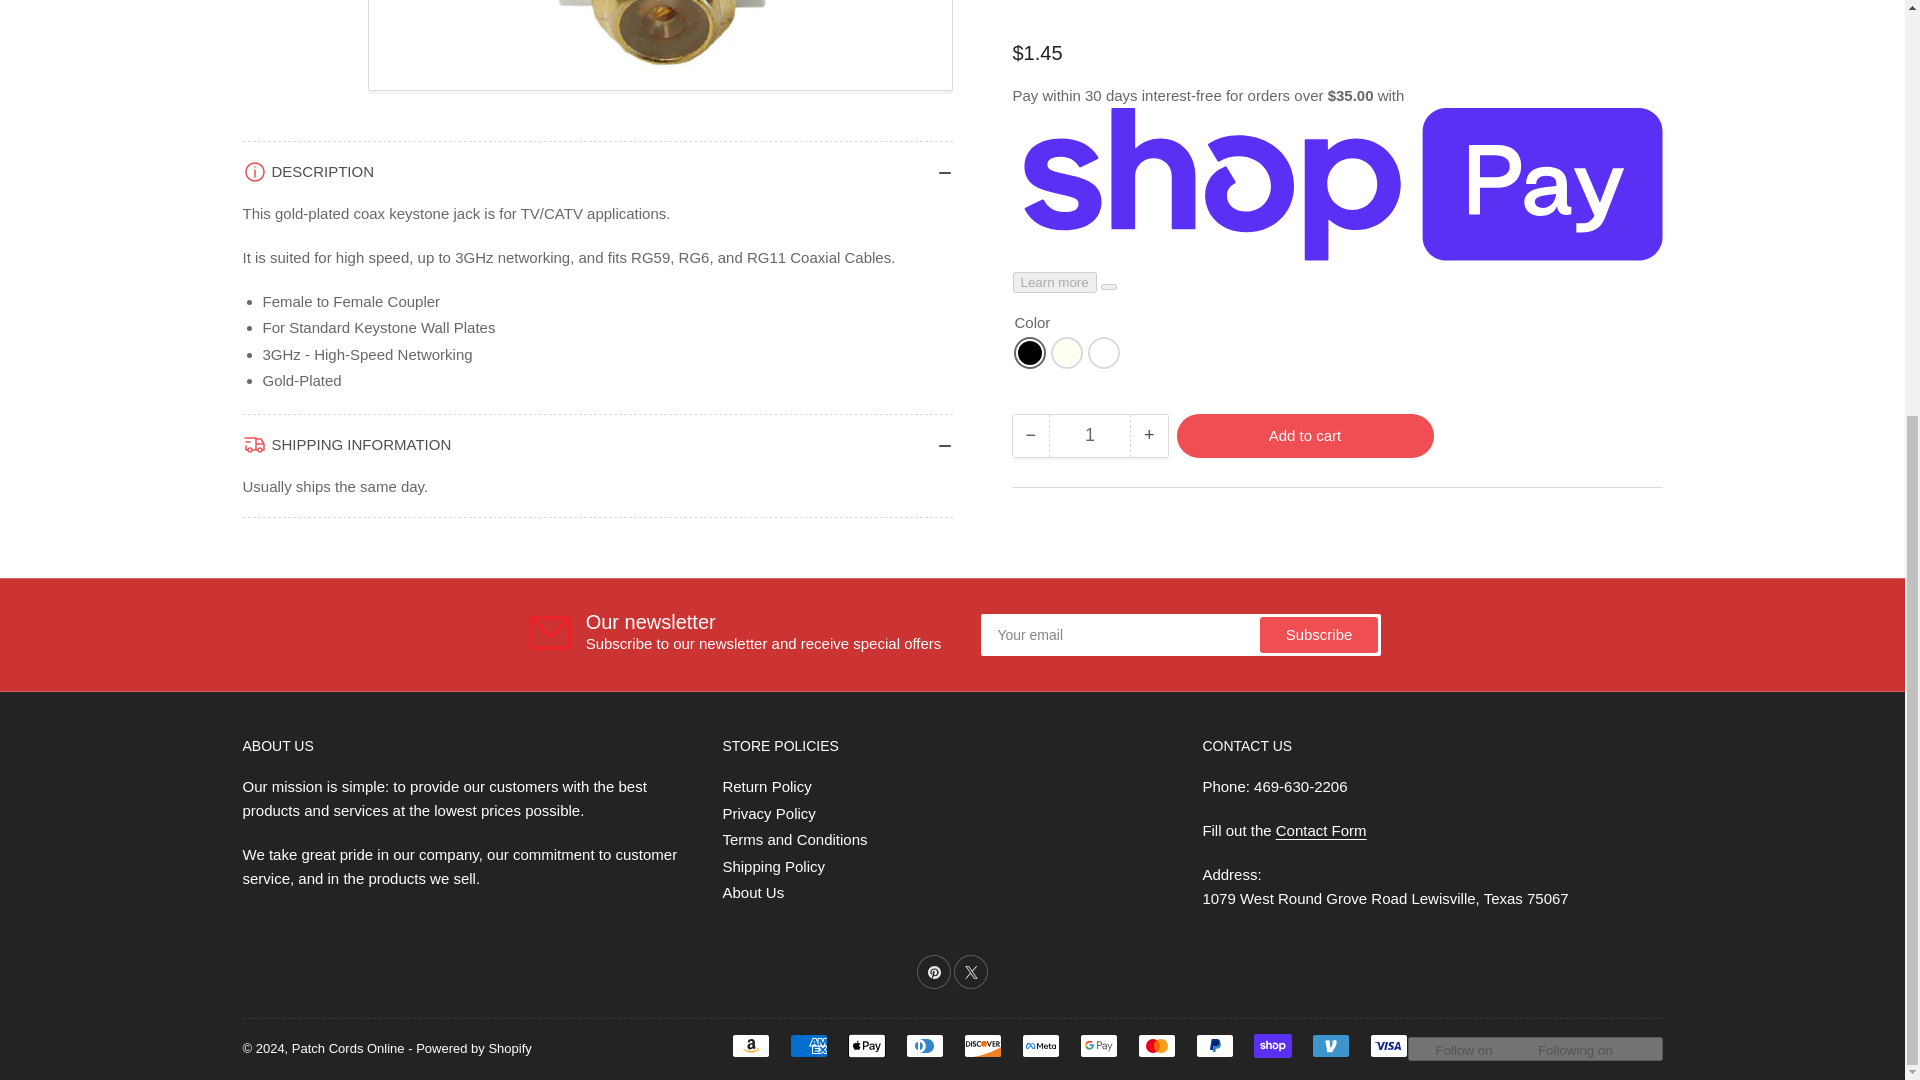 The height and width of the screenshot is (1080, 1920). I want to click on Diners Club, so click(925, 1046).